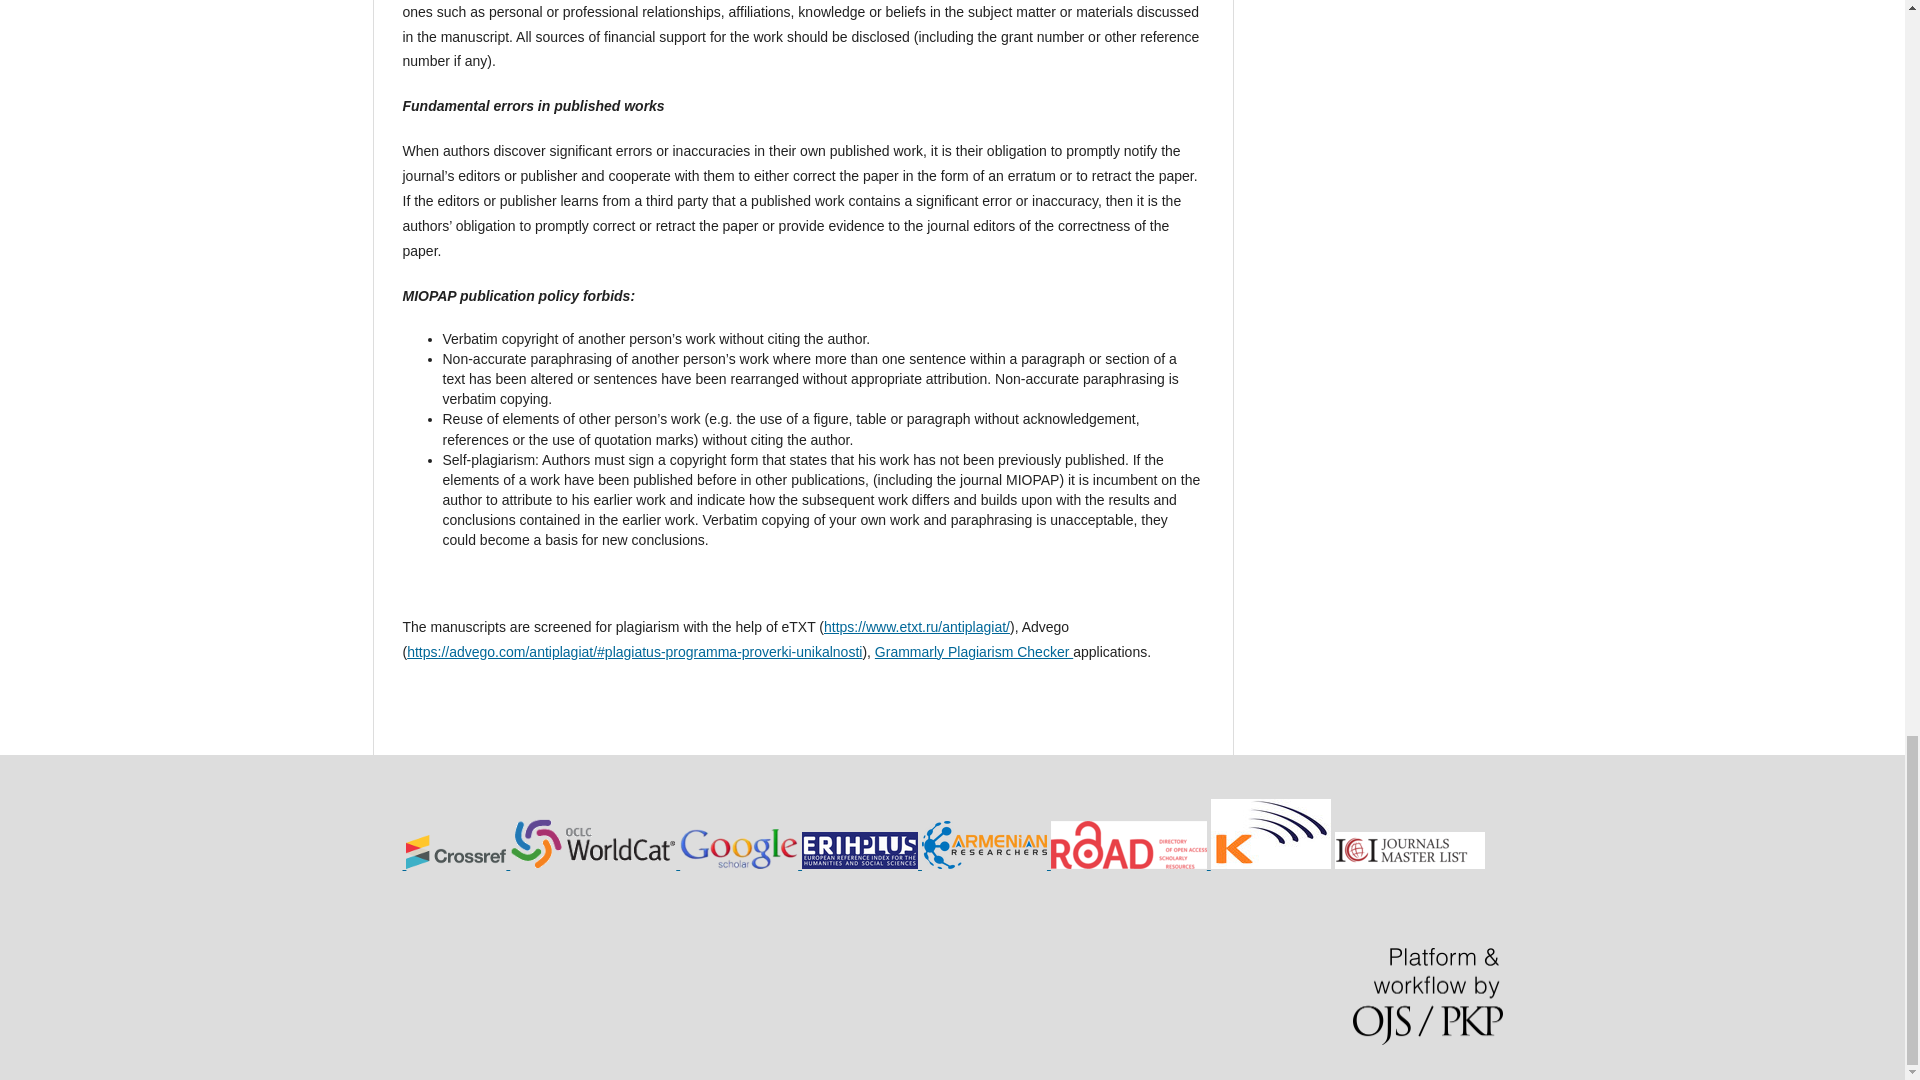 This screenshot has width=1920, height=1080. What do you see at coordinates (1409, 864) in the screenshot?
I see `ICI Journals Master` at bounding box center [1409, 864].